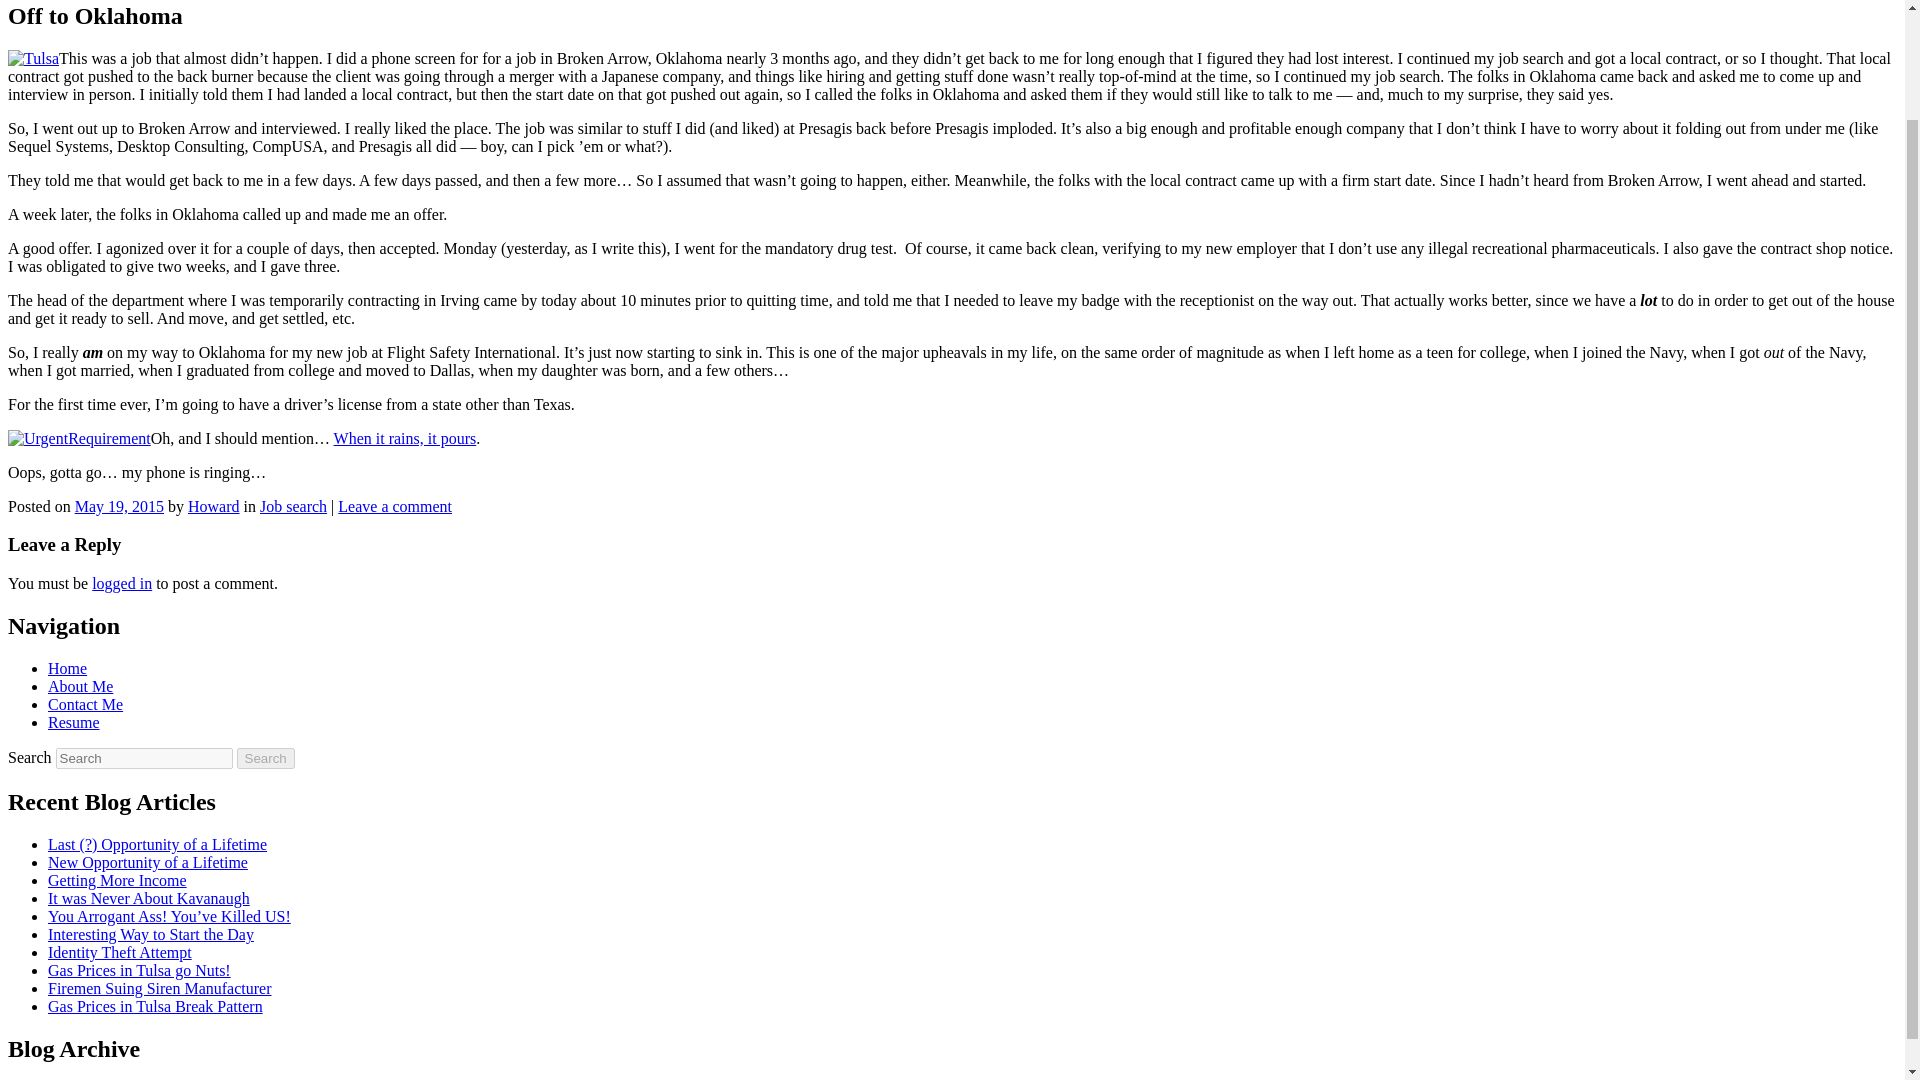 The image size is (1920, 1080). I want to click on About Me, so click(80, 686).